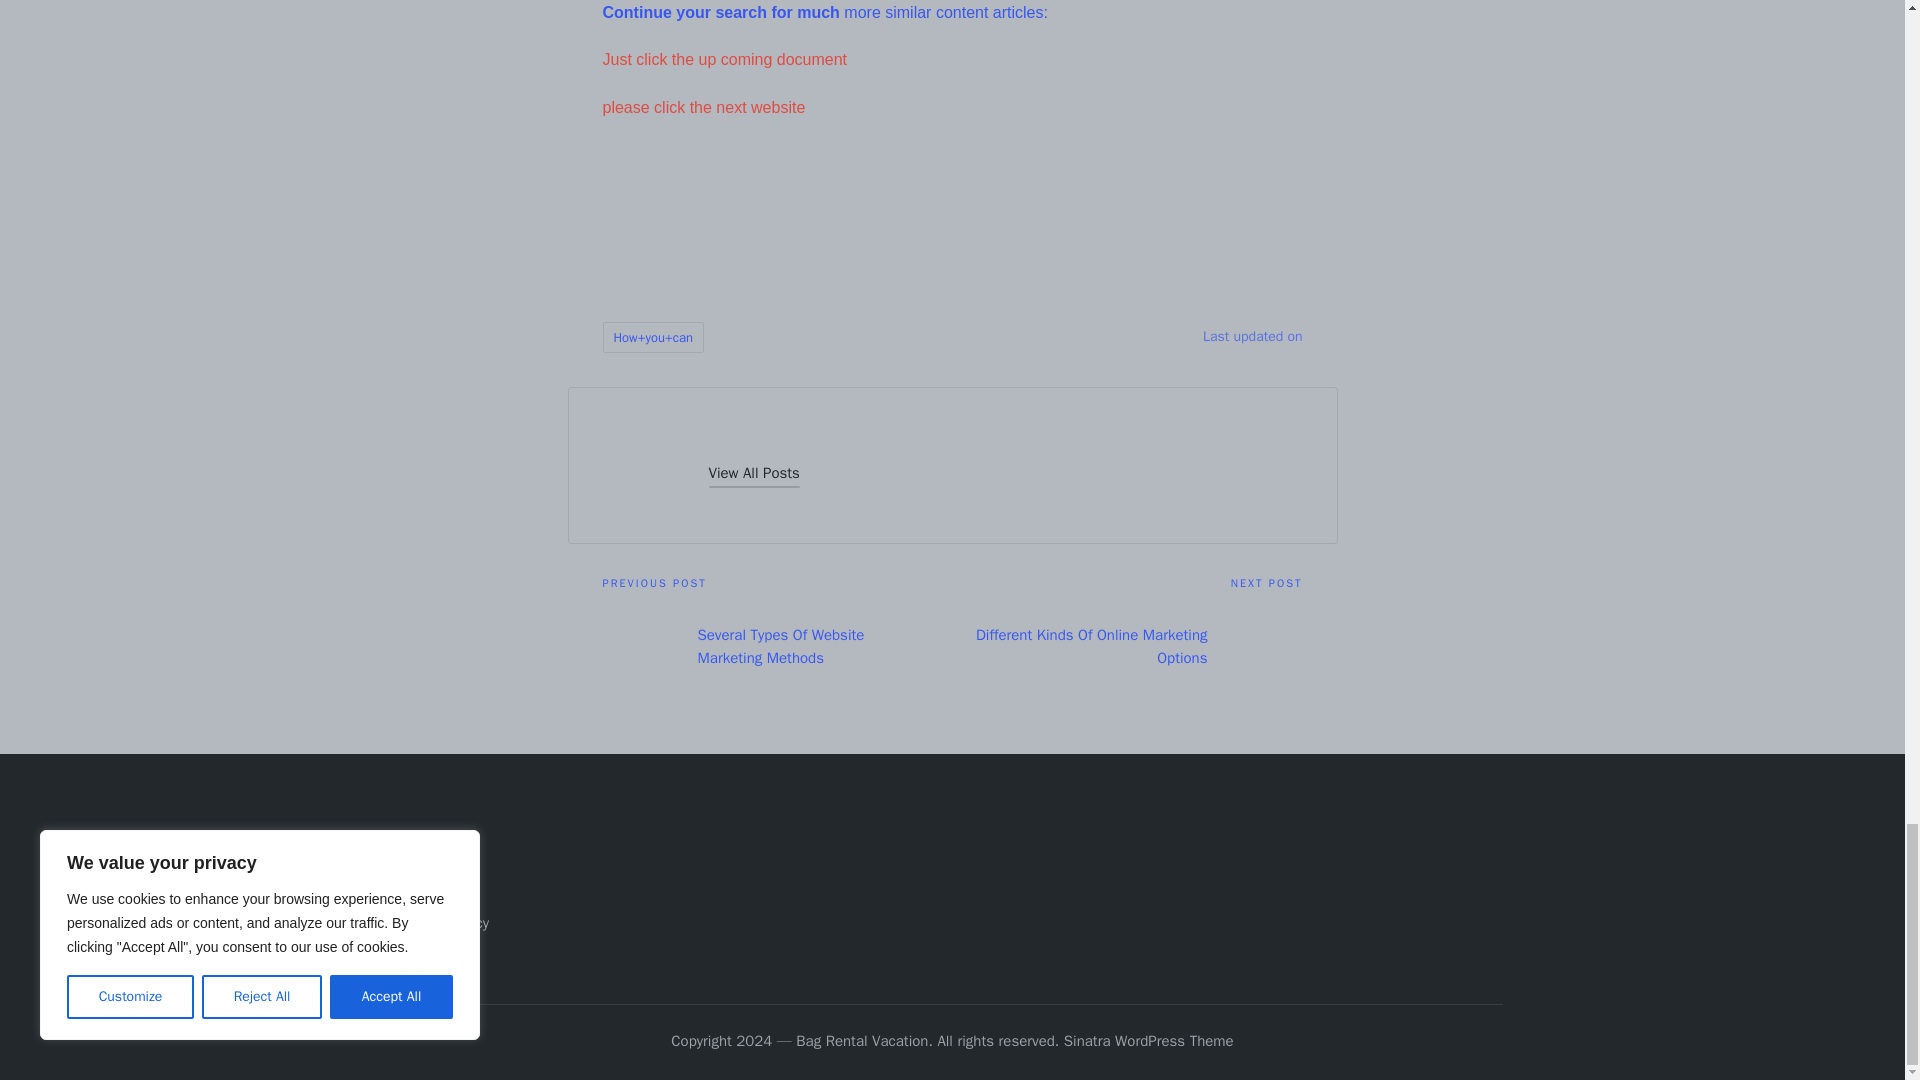 This screenshot has width=1920, height=1080. Describe the element at coordinates (777, 646) in the screenshot. I see `Several Types Of Website Marketing Methods` at that location.